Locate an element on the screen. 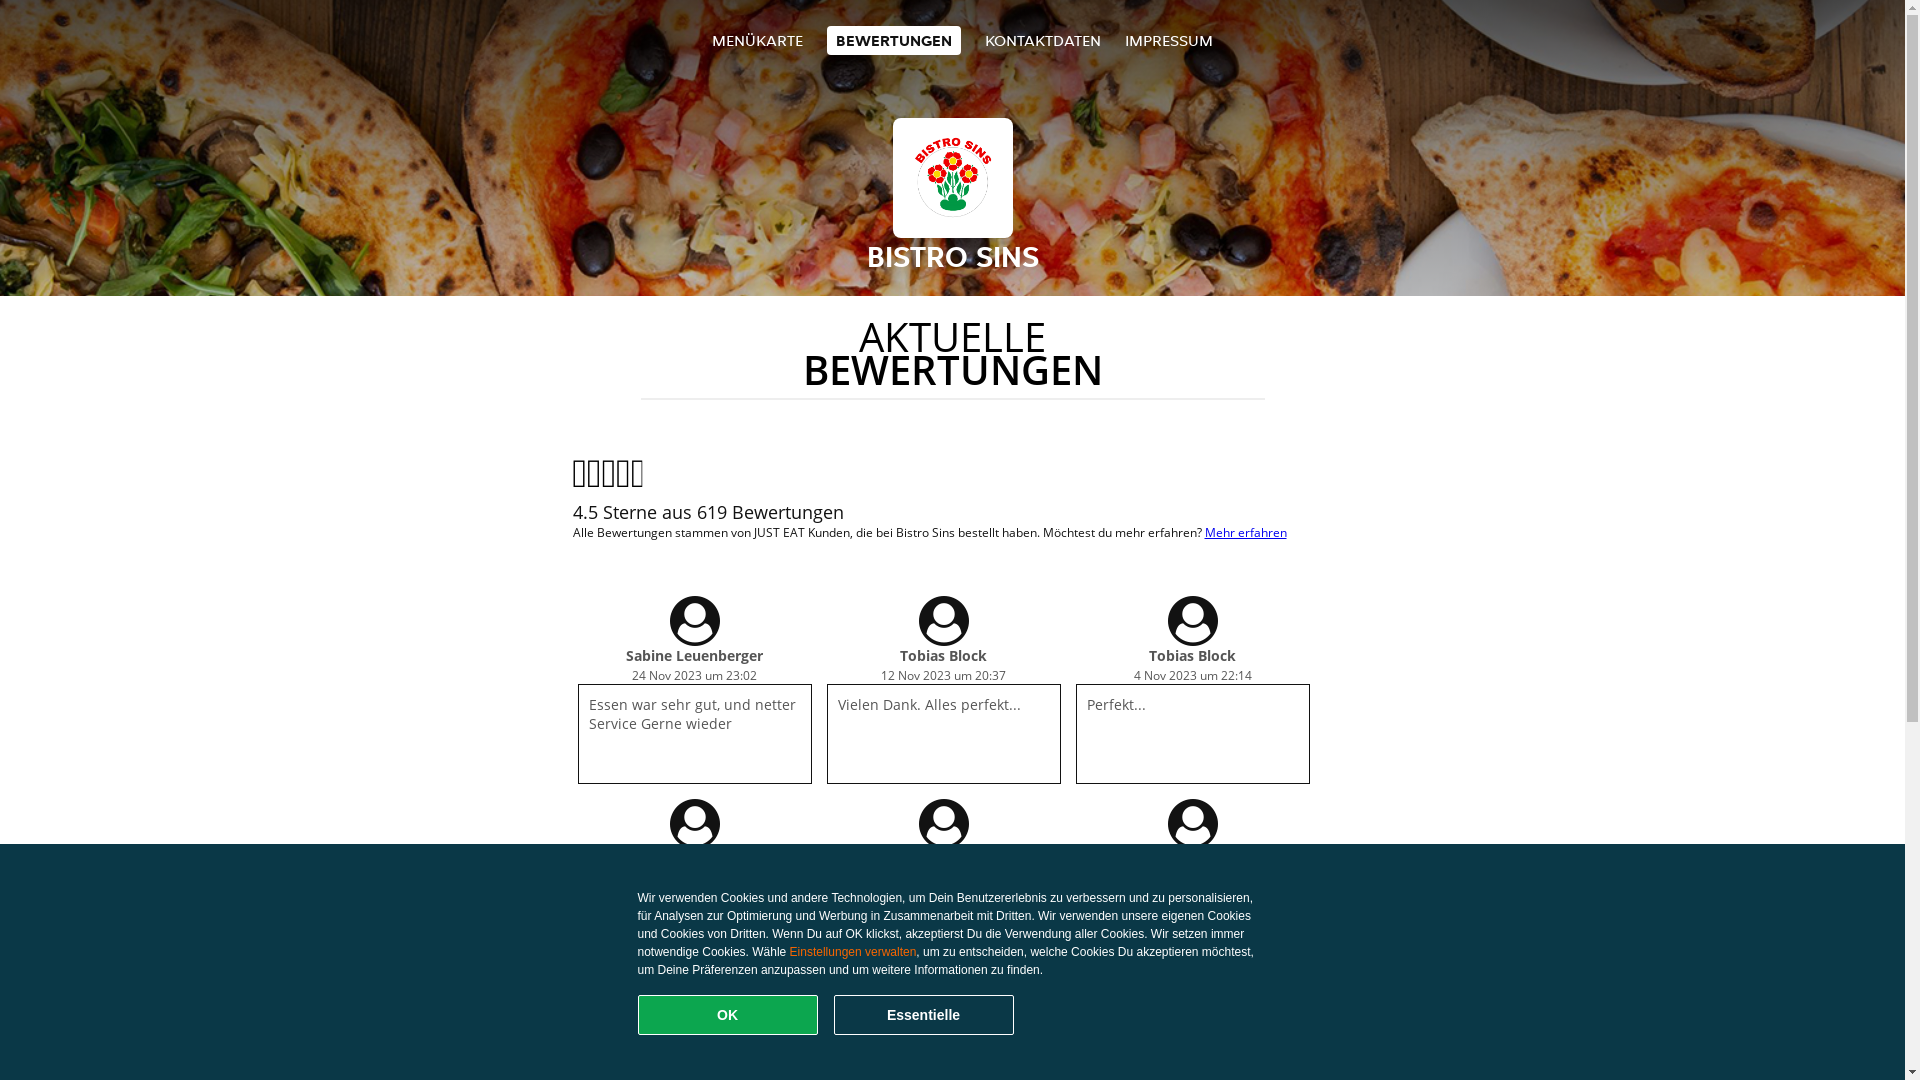  IMPRESSUM is located at coordinates (1169, 40).